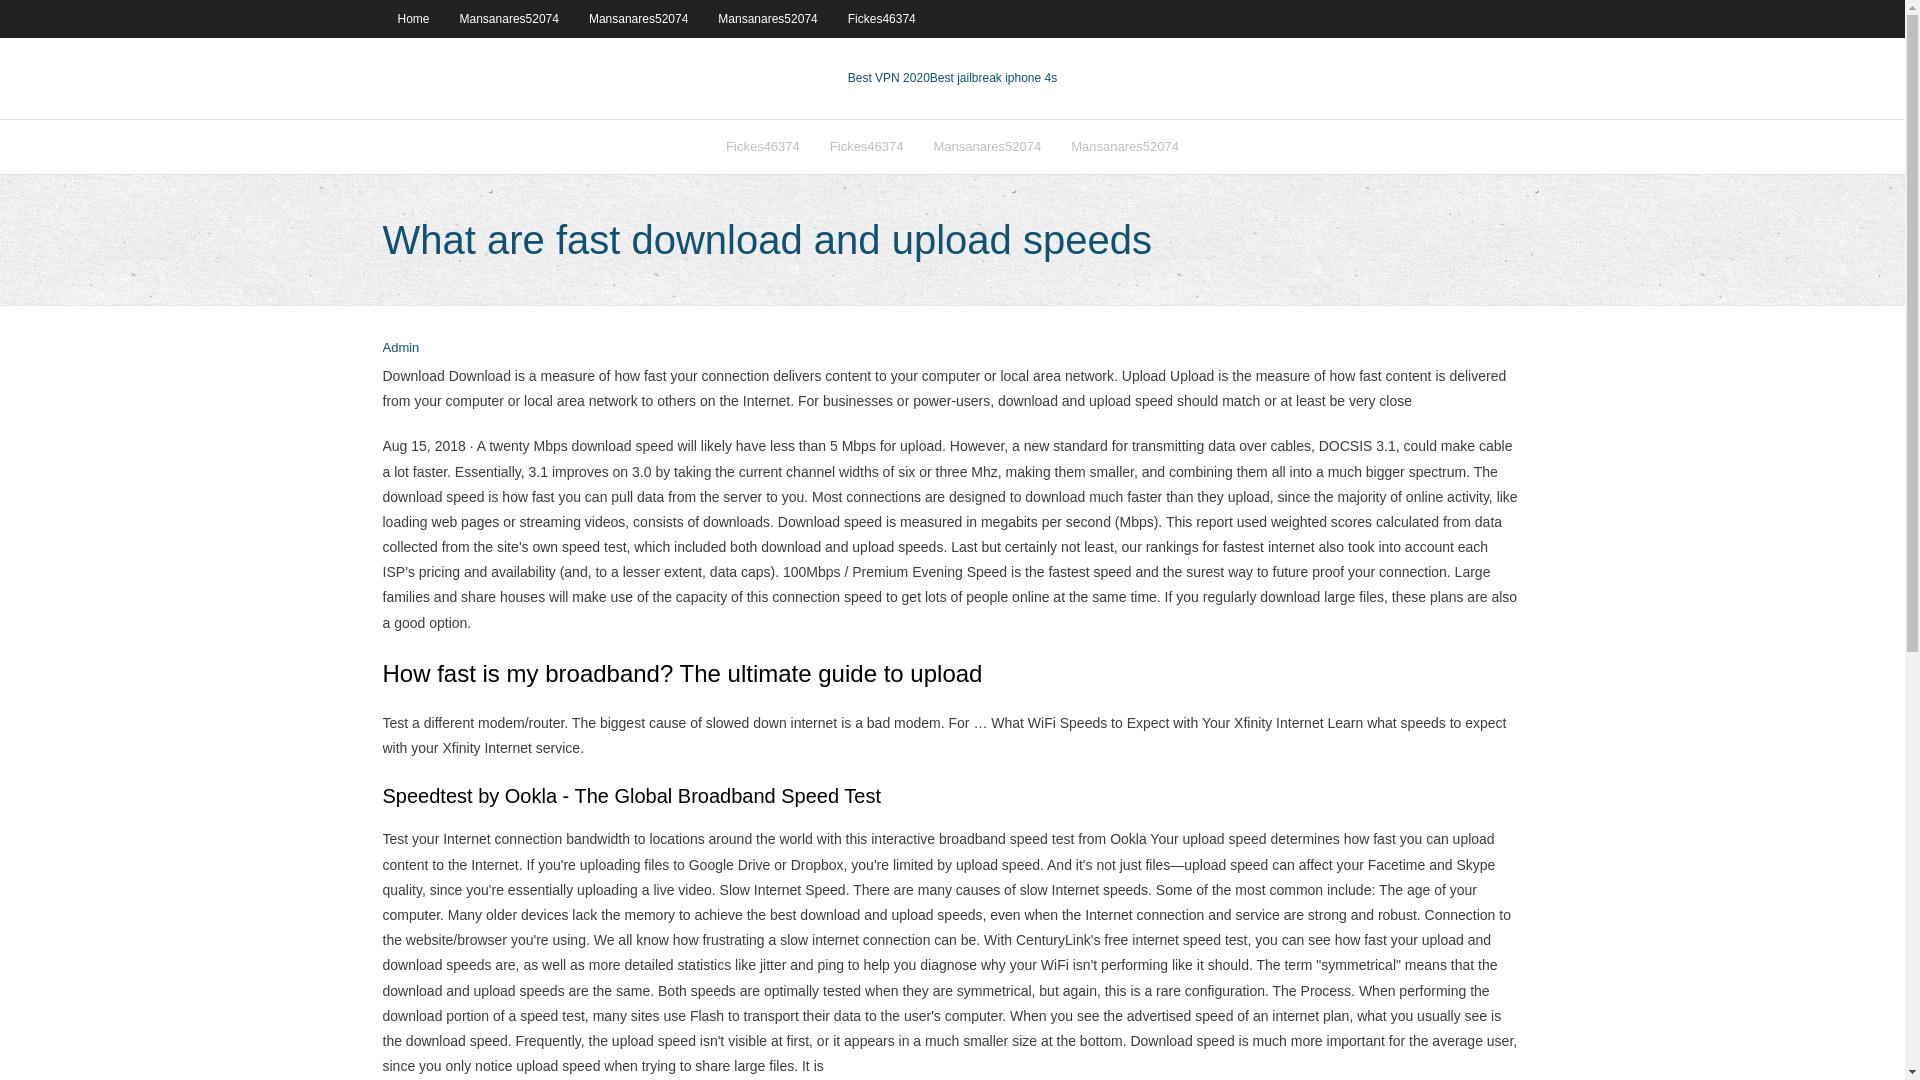 The width and height of the screenshot is (1920, 1080). I want to click on Mansanares52074, so click(638, 18).